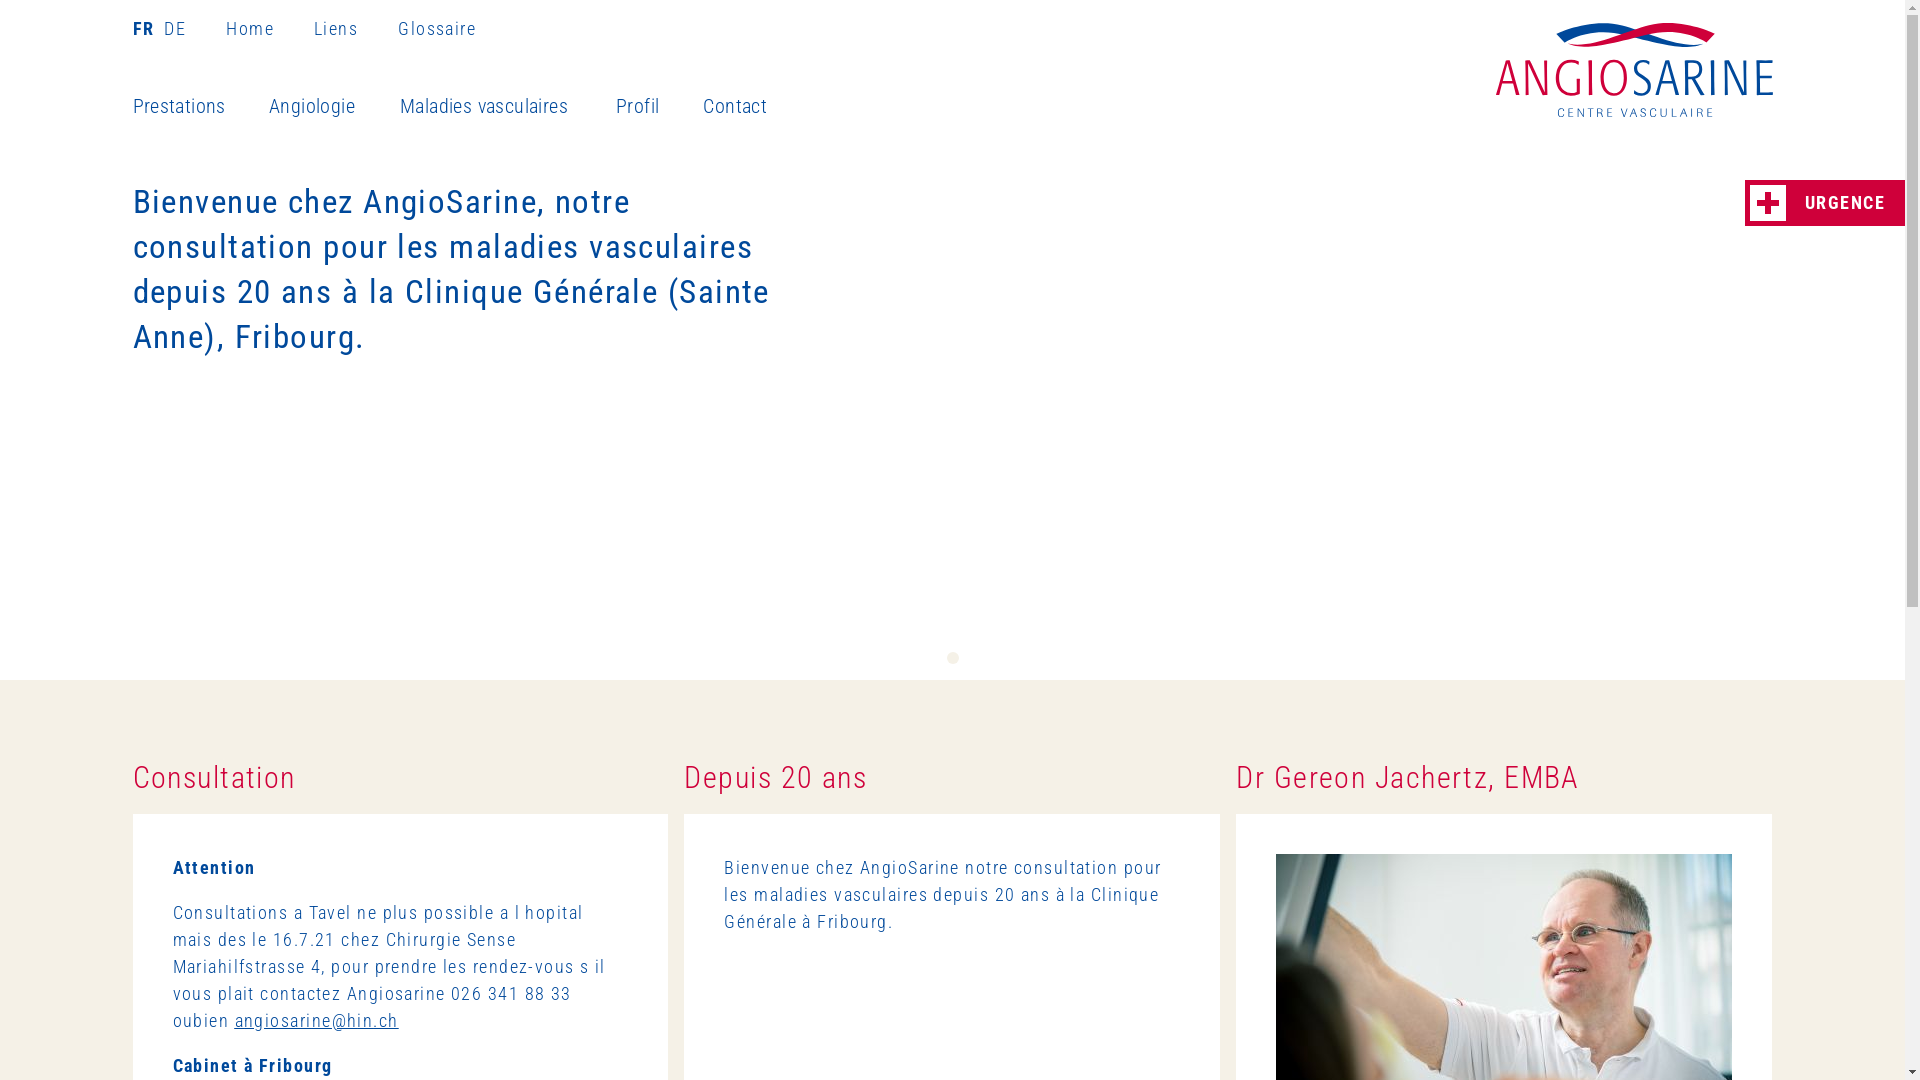  What do you see at coordinates (755, 107) in the screenshot?
I see `Contact` at bounding box center [755, 107].